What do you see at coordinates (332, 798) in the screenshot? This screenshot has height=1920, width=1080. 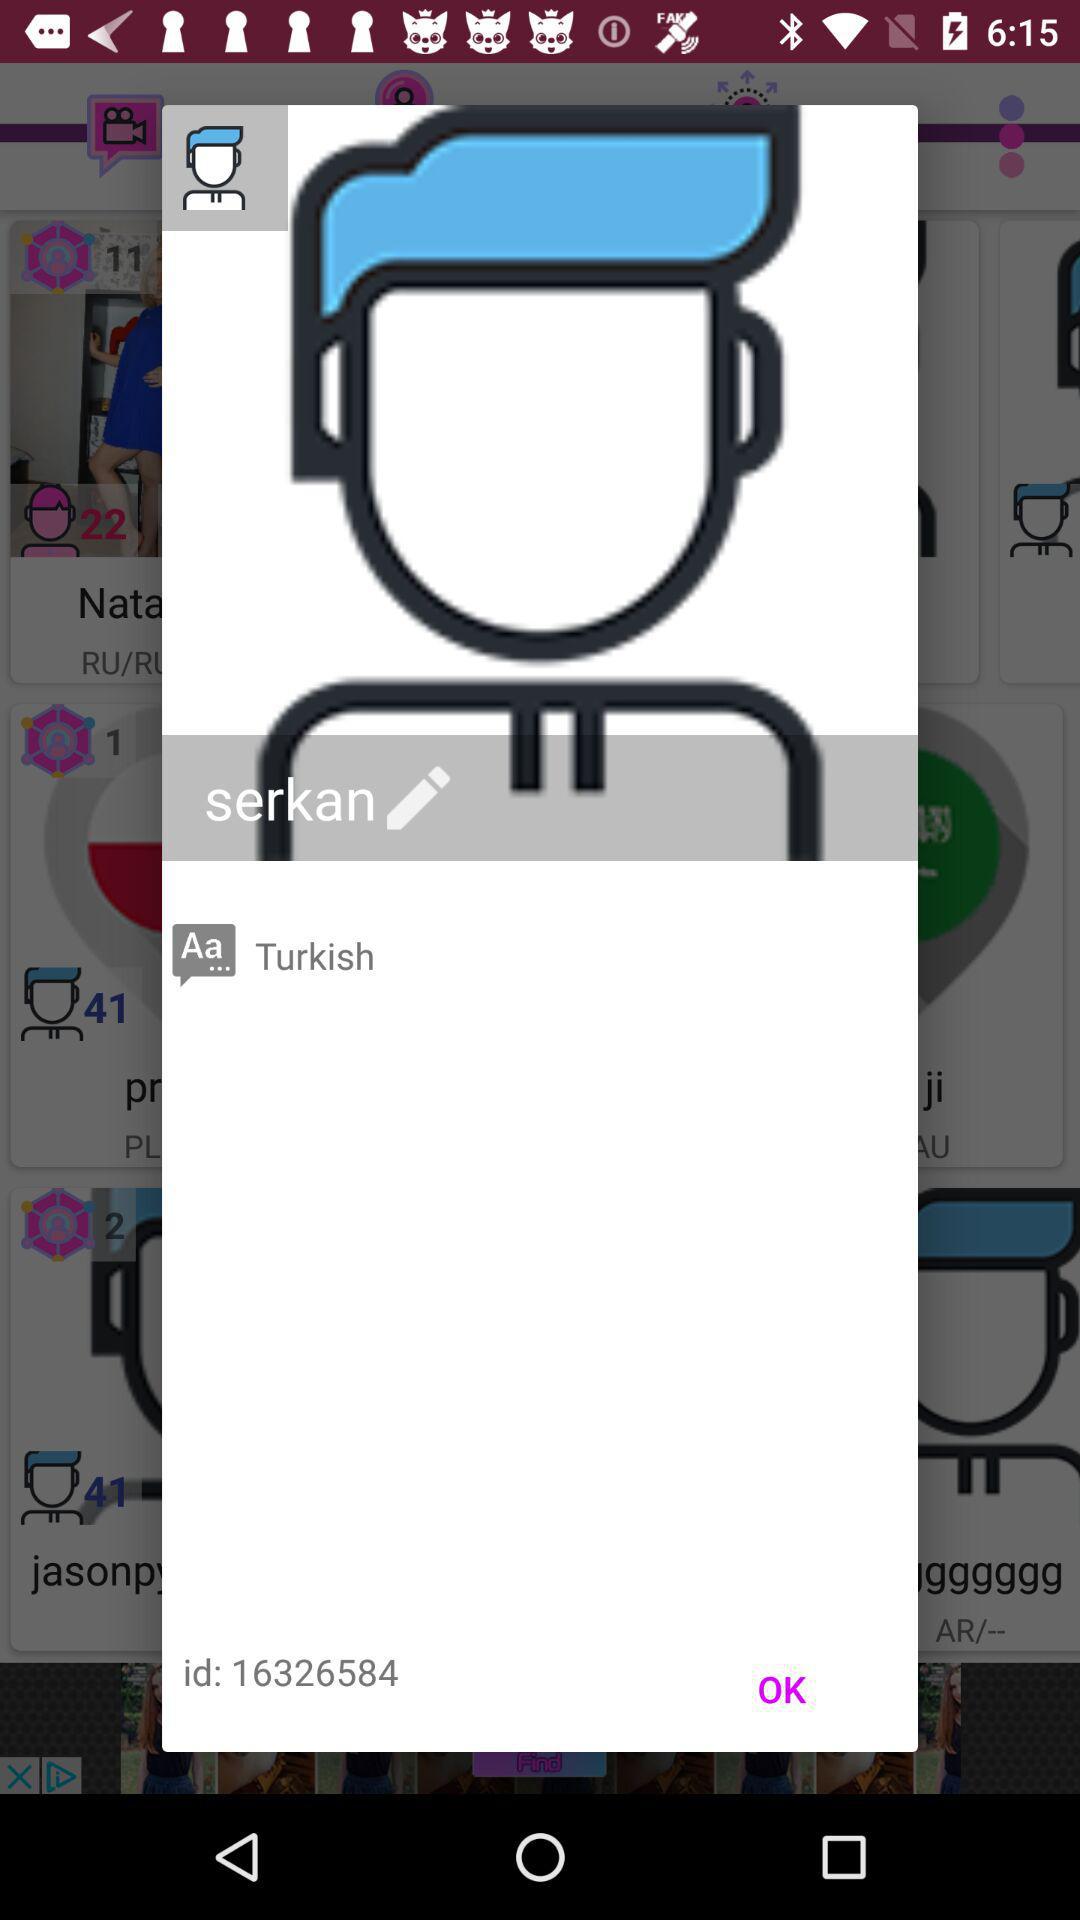 I see `click the icon above the  turkish icon` at bounding box center [332, 798].